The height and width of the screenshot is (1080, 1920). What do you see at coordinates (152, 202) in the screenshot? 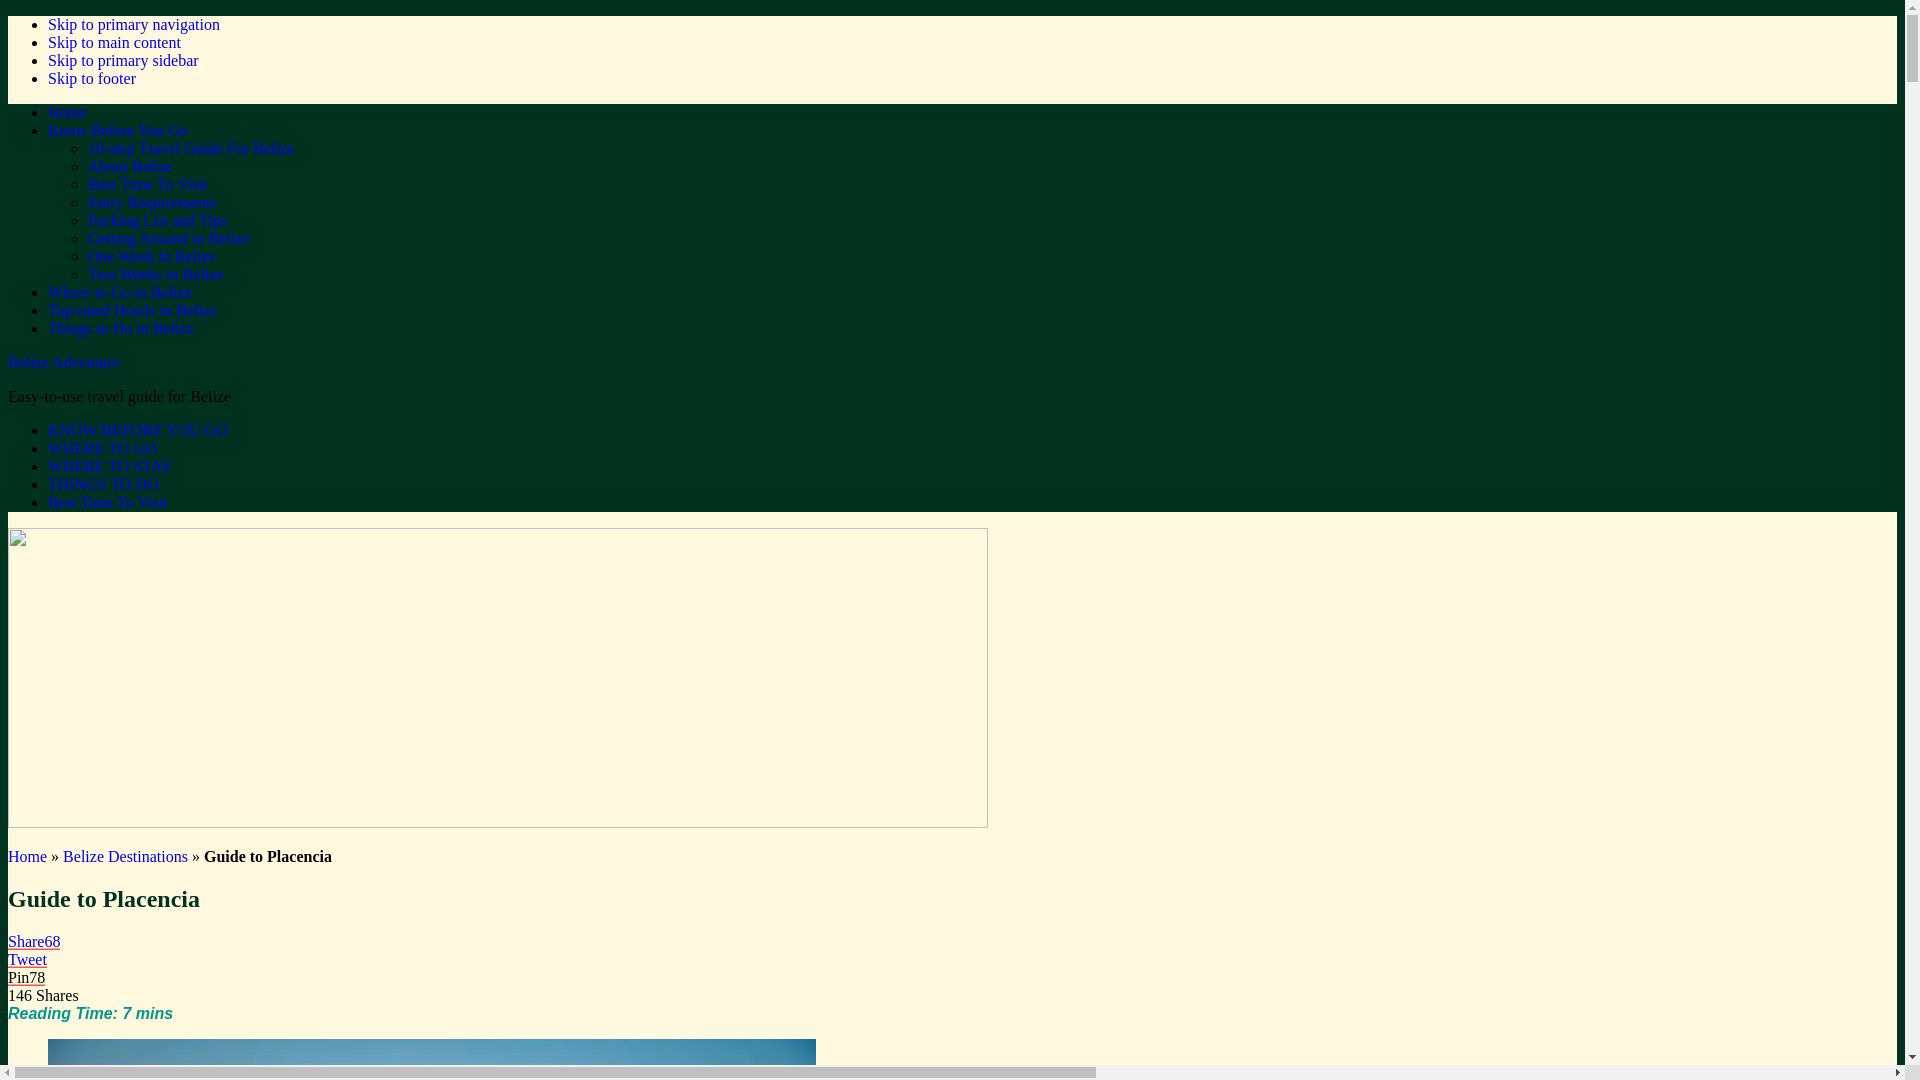
I see `Entry Requirements` at bounding box center [152, 202].